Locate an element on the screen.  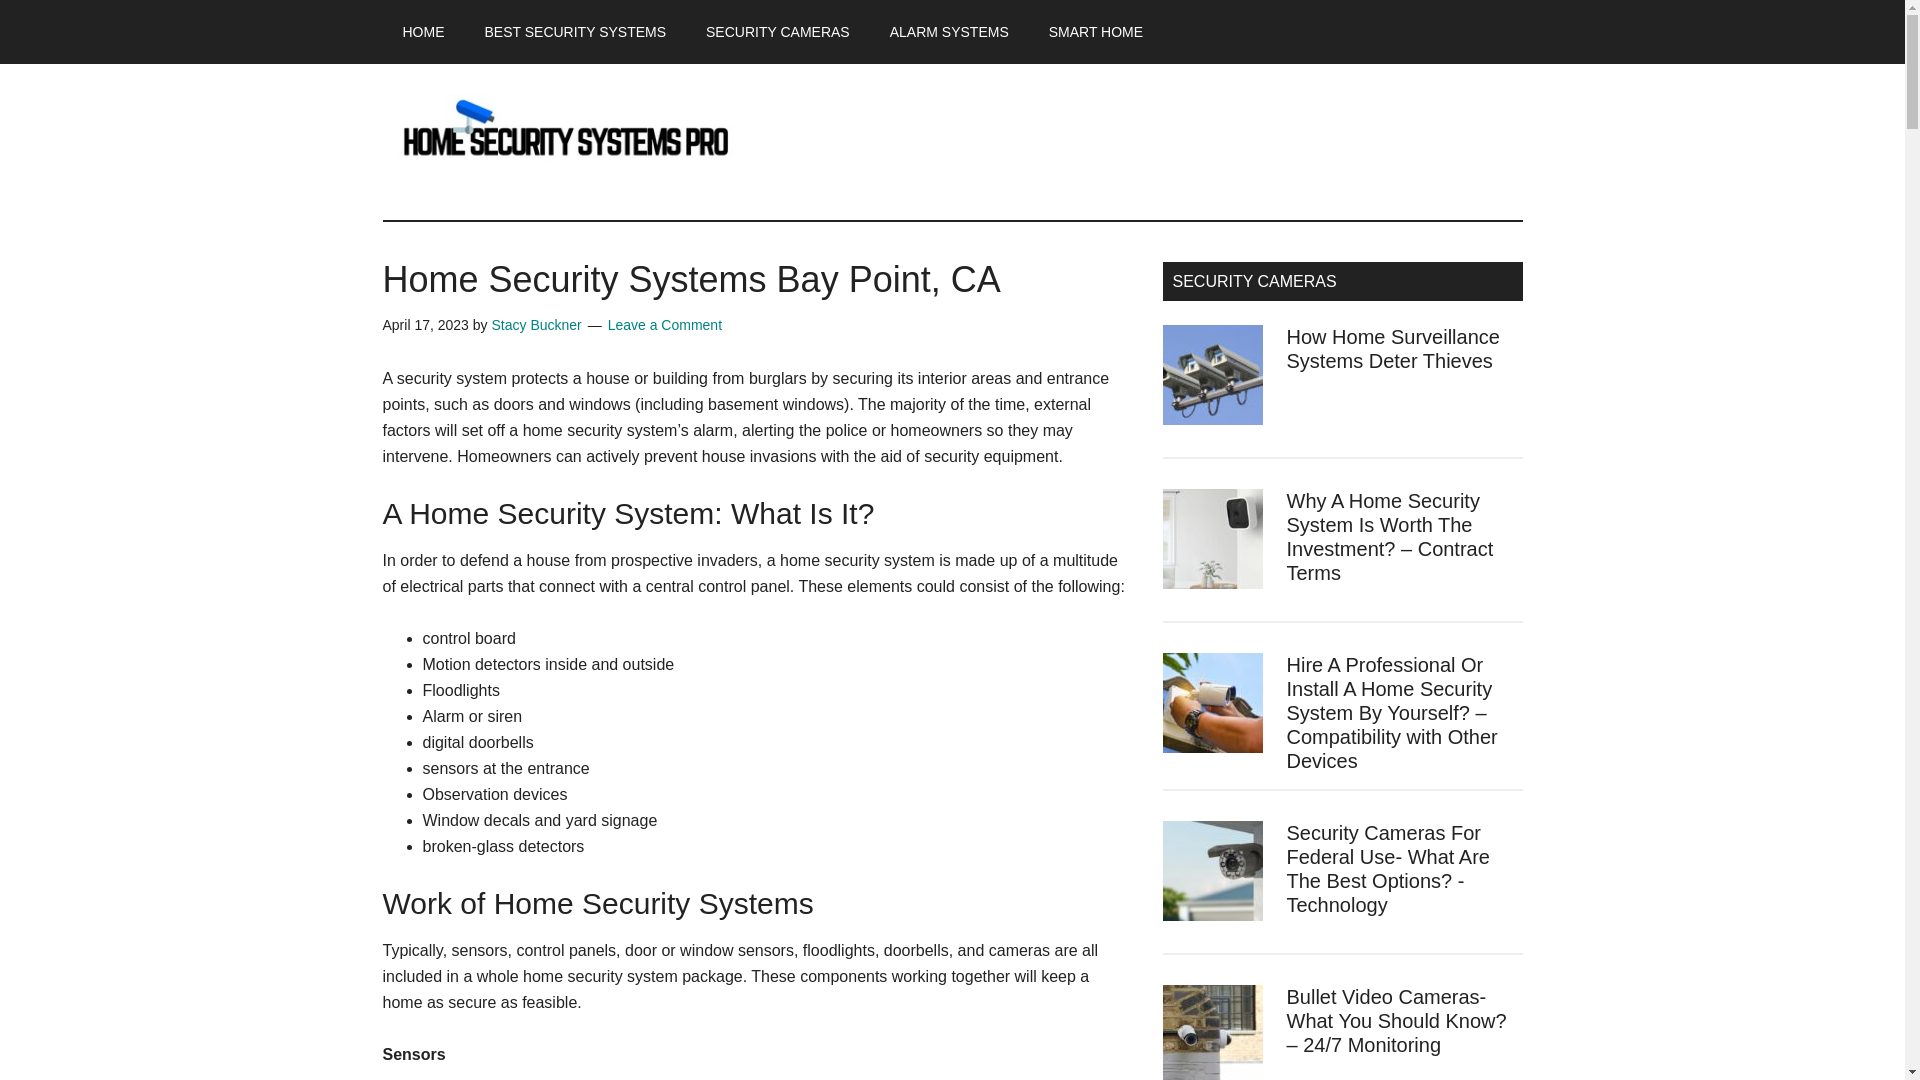
Stacy Buckner is located at coordinates (536, 324).